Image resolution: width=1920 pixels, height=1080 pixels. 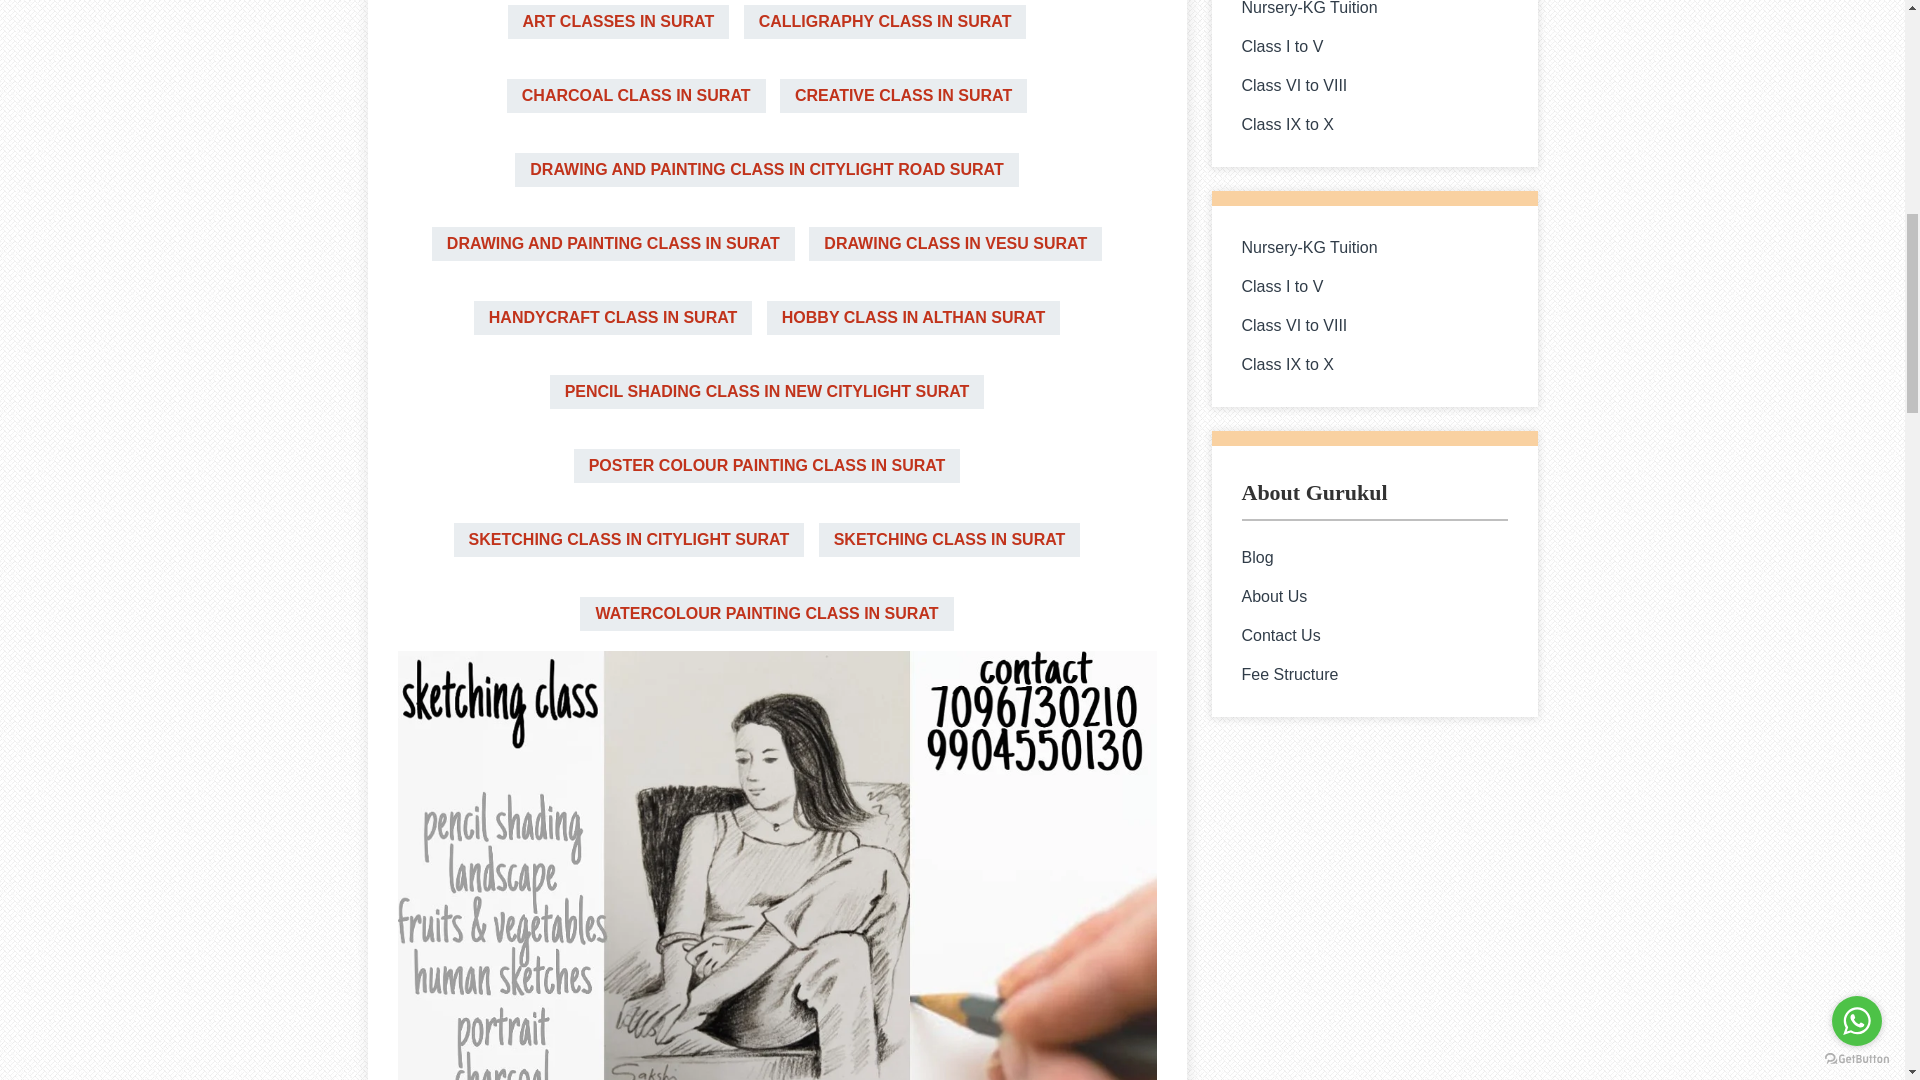 What do you see at coordinates (955, 244) in the screenshot?
I see `DRAWING CLASS IN VESU SURAT` at bounding box center [955, 244].